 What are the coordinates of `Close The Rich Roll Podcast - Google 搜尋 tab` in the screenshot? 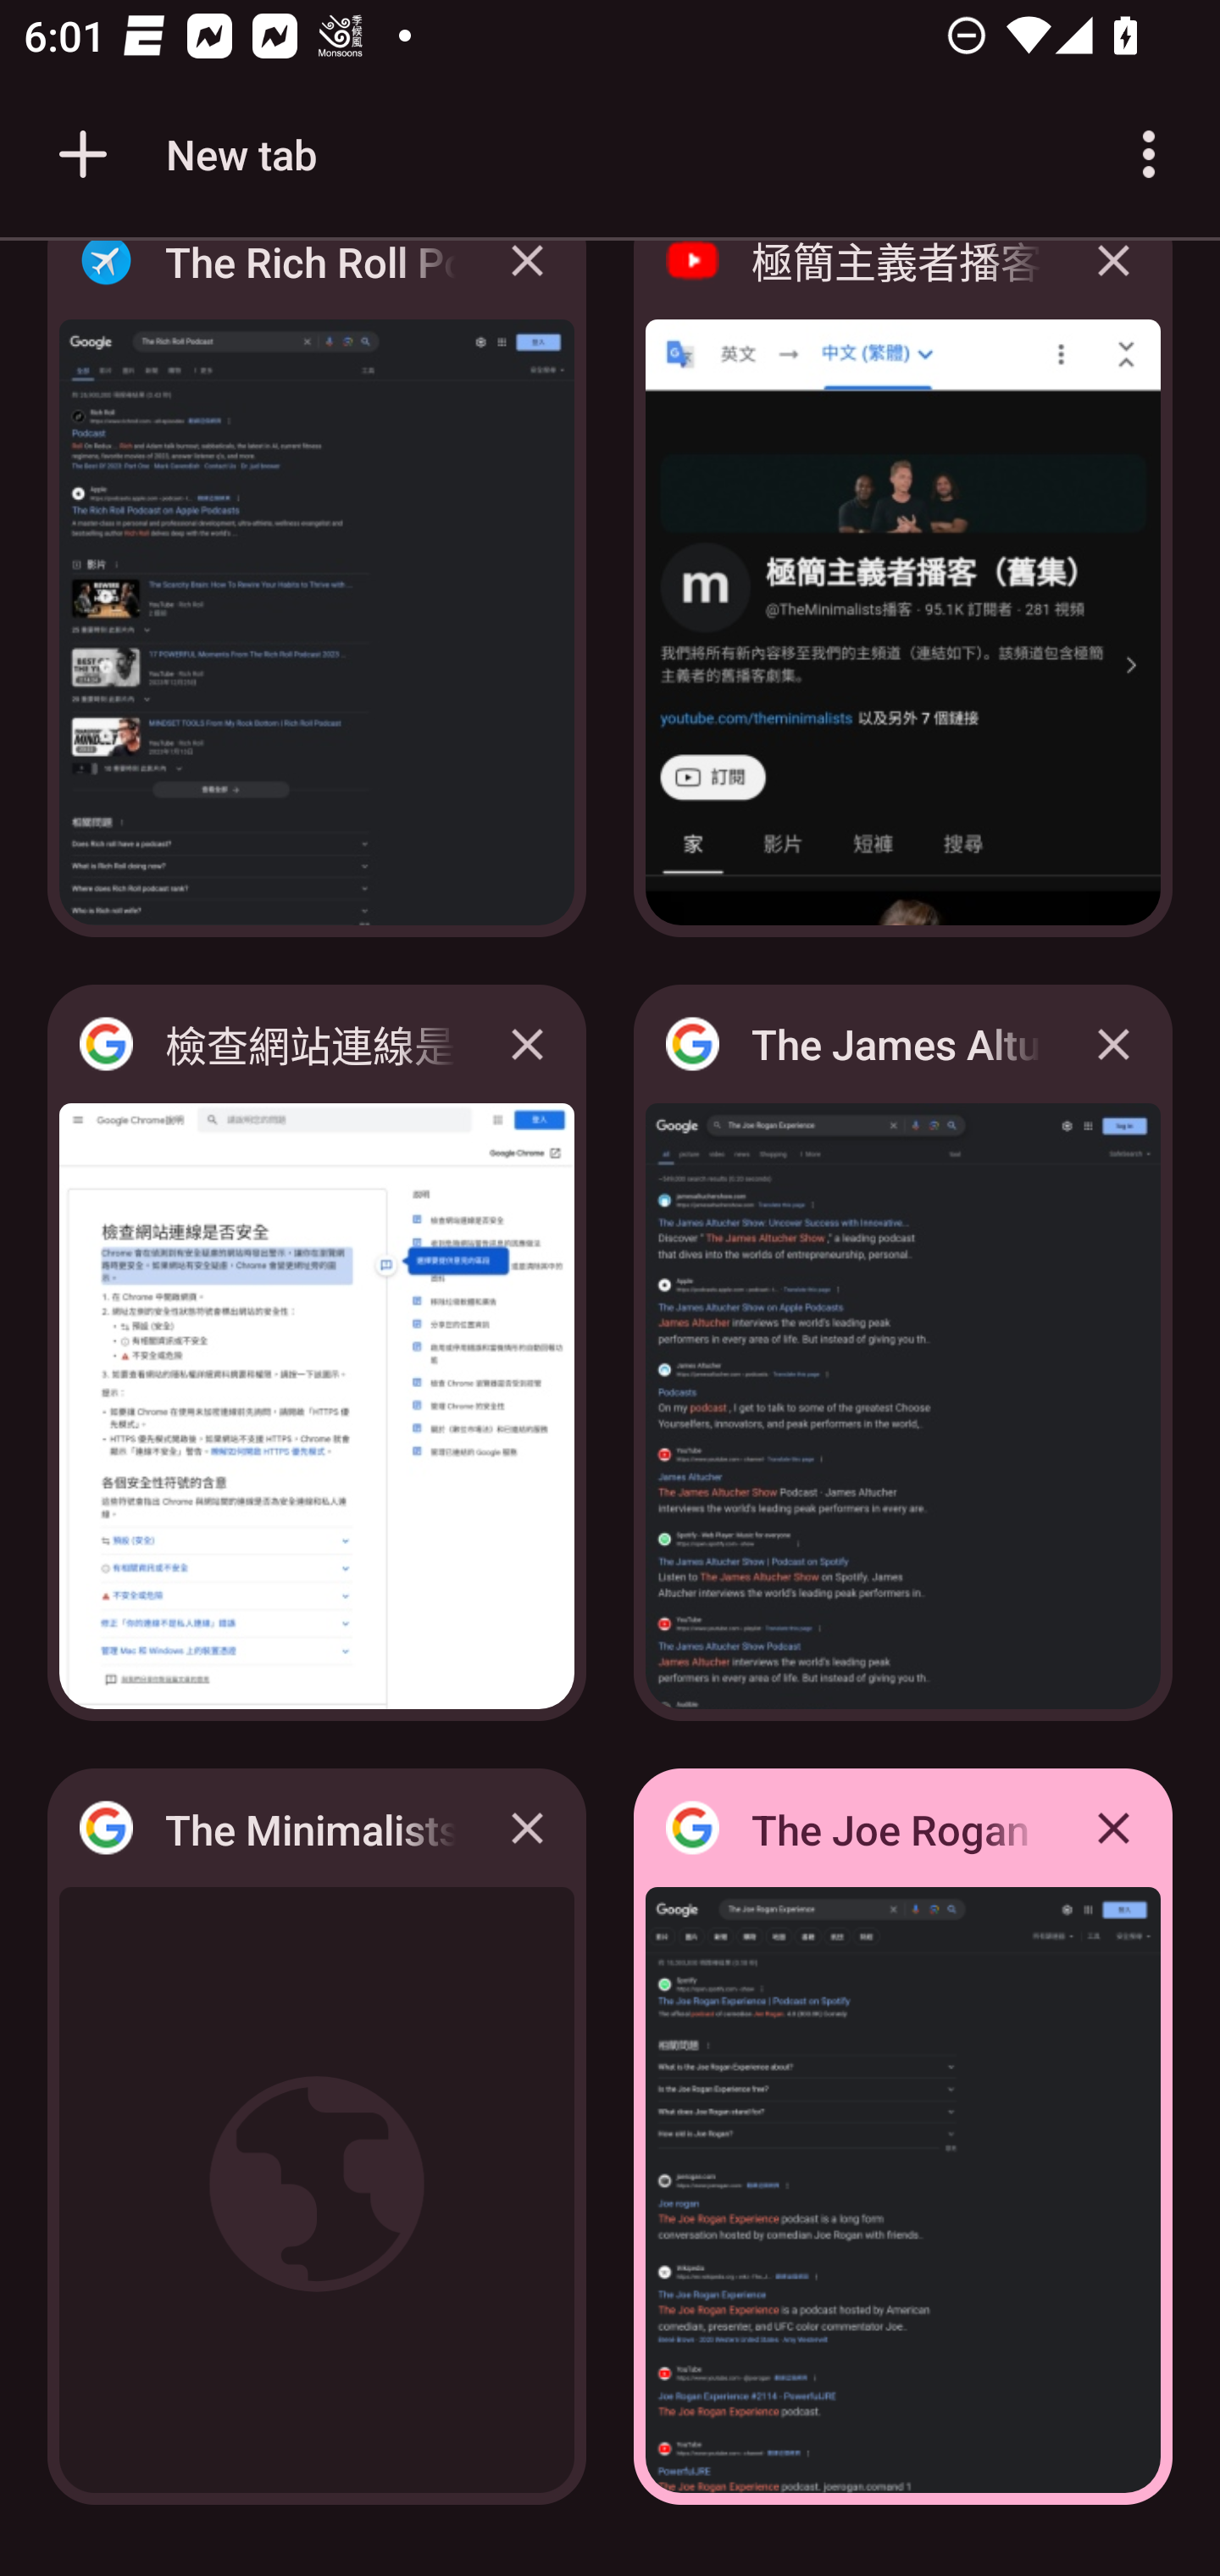 It's located at (527, 285).